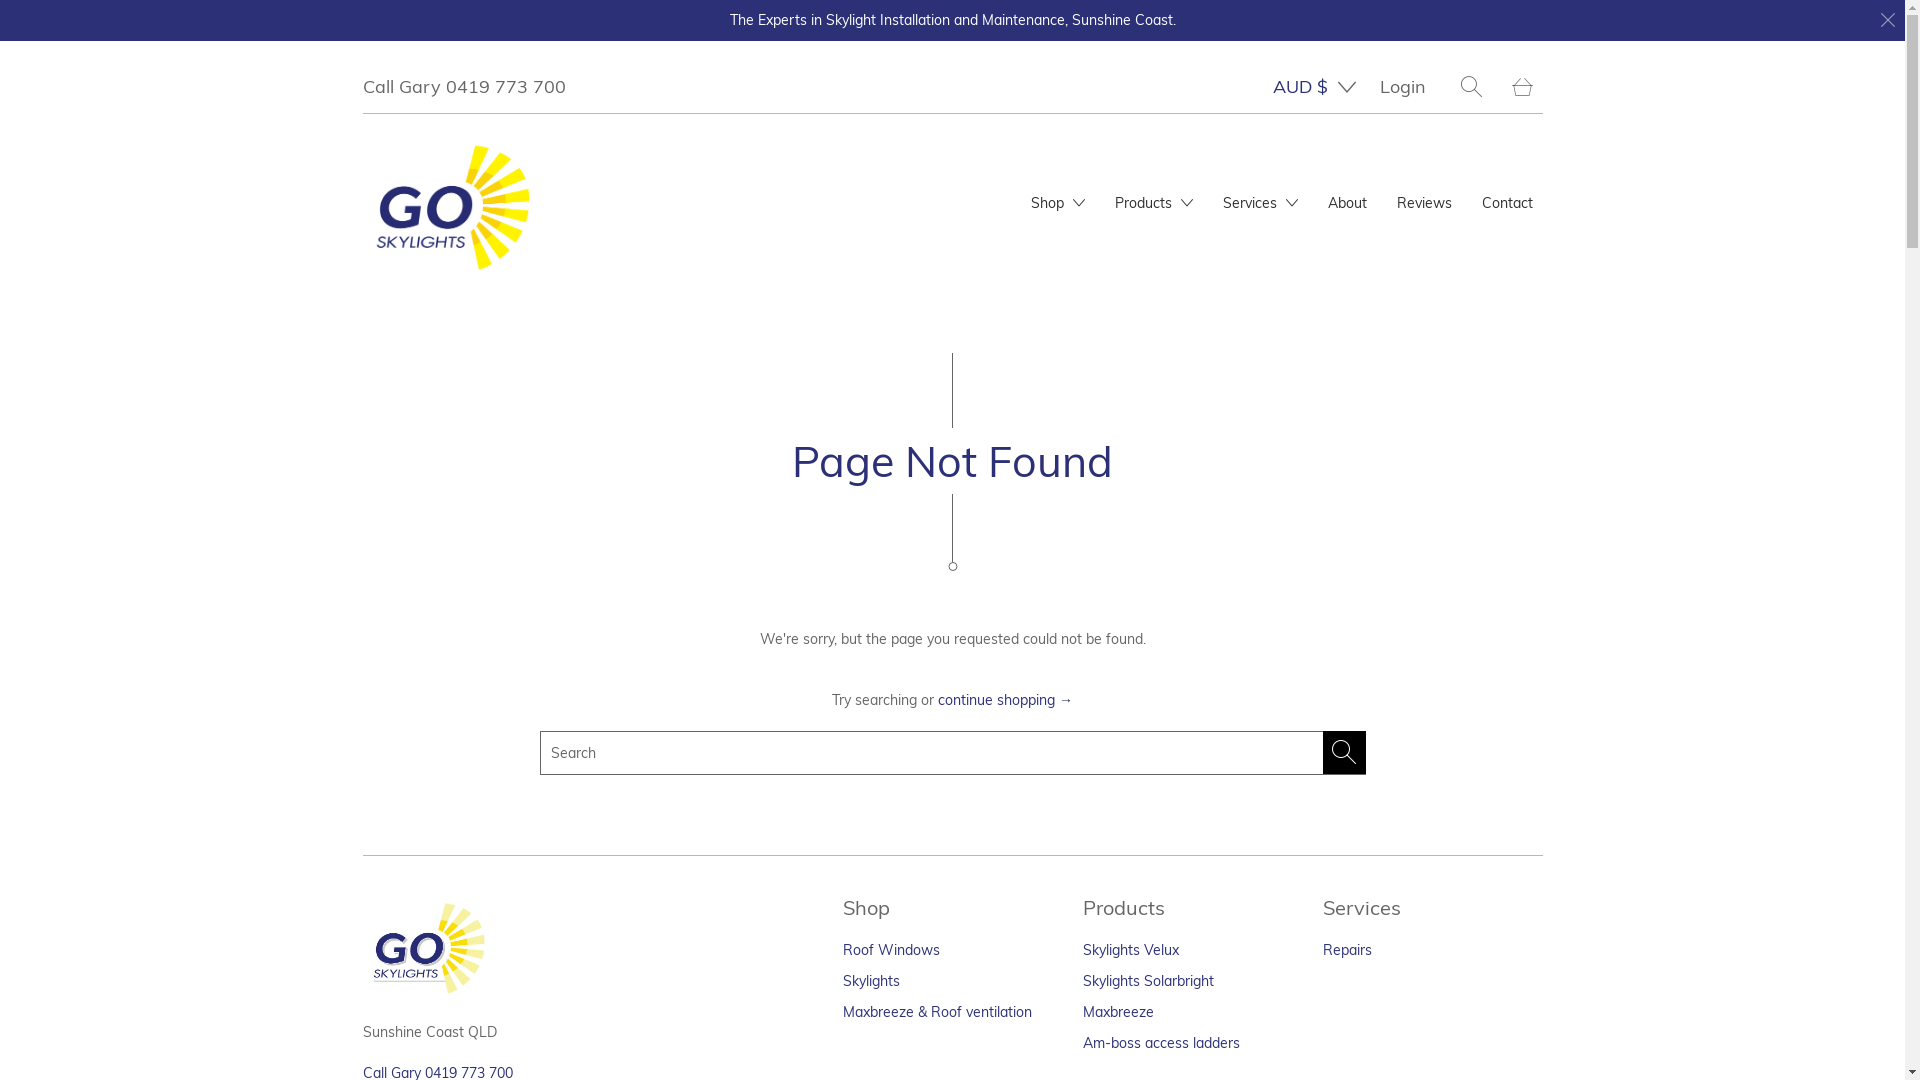  Describe the element at coordinates (1308, 669) in the screenshot. I see `BIF` at that location.